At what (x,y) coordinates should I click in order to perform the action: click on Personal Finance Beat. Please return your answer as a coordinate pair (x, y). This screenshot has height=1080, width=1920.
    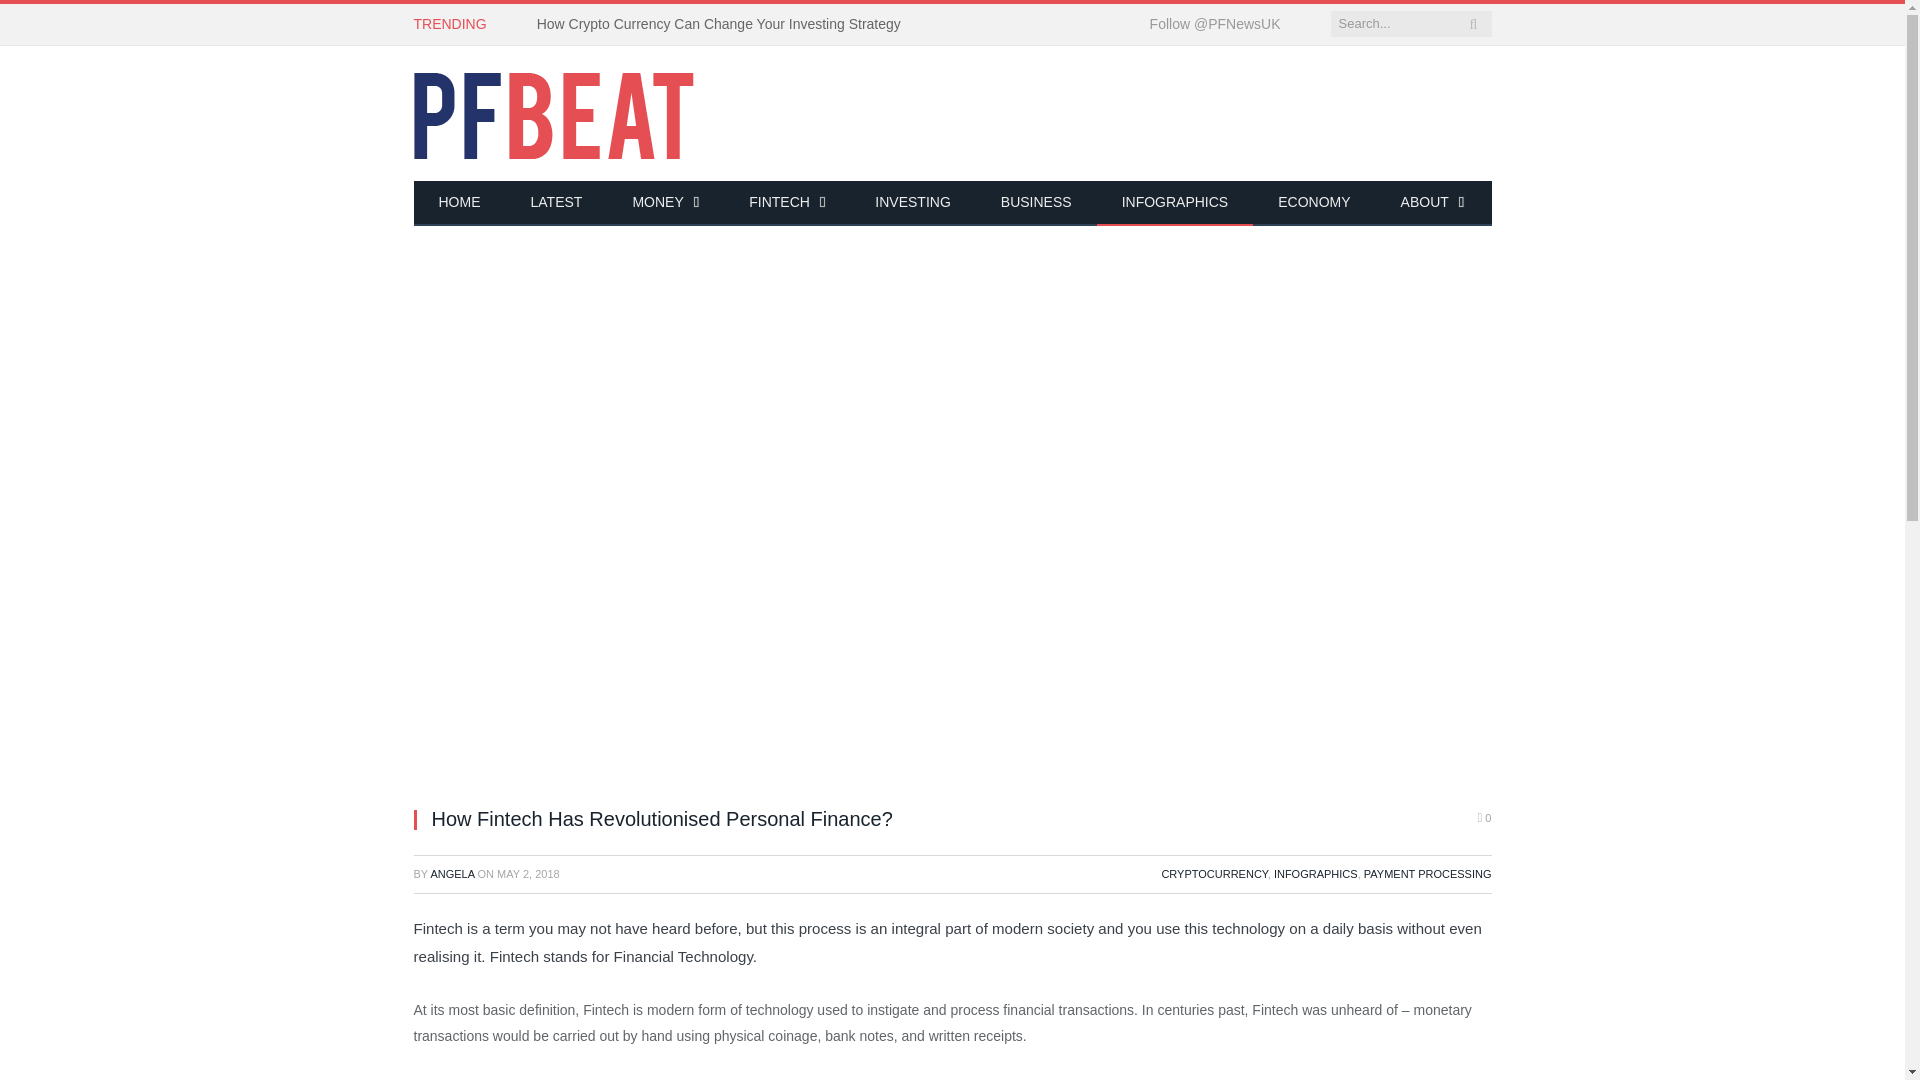
    Looking at the image, I should click on (554, 112).